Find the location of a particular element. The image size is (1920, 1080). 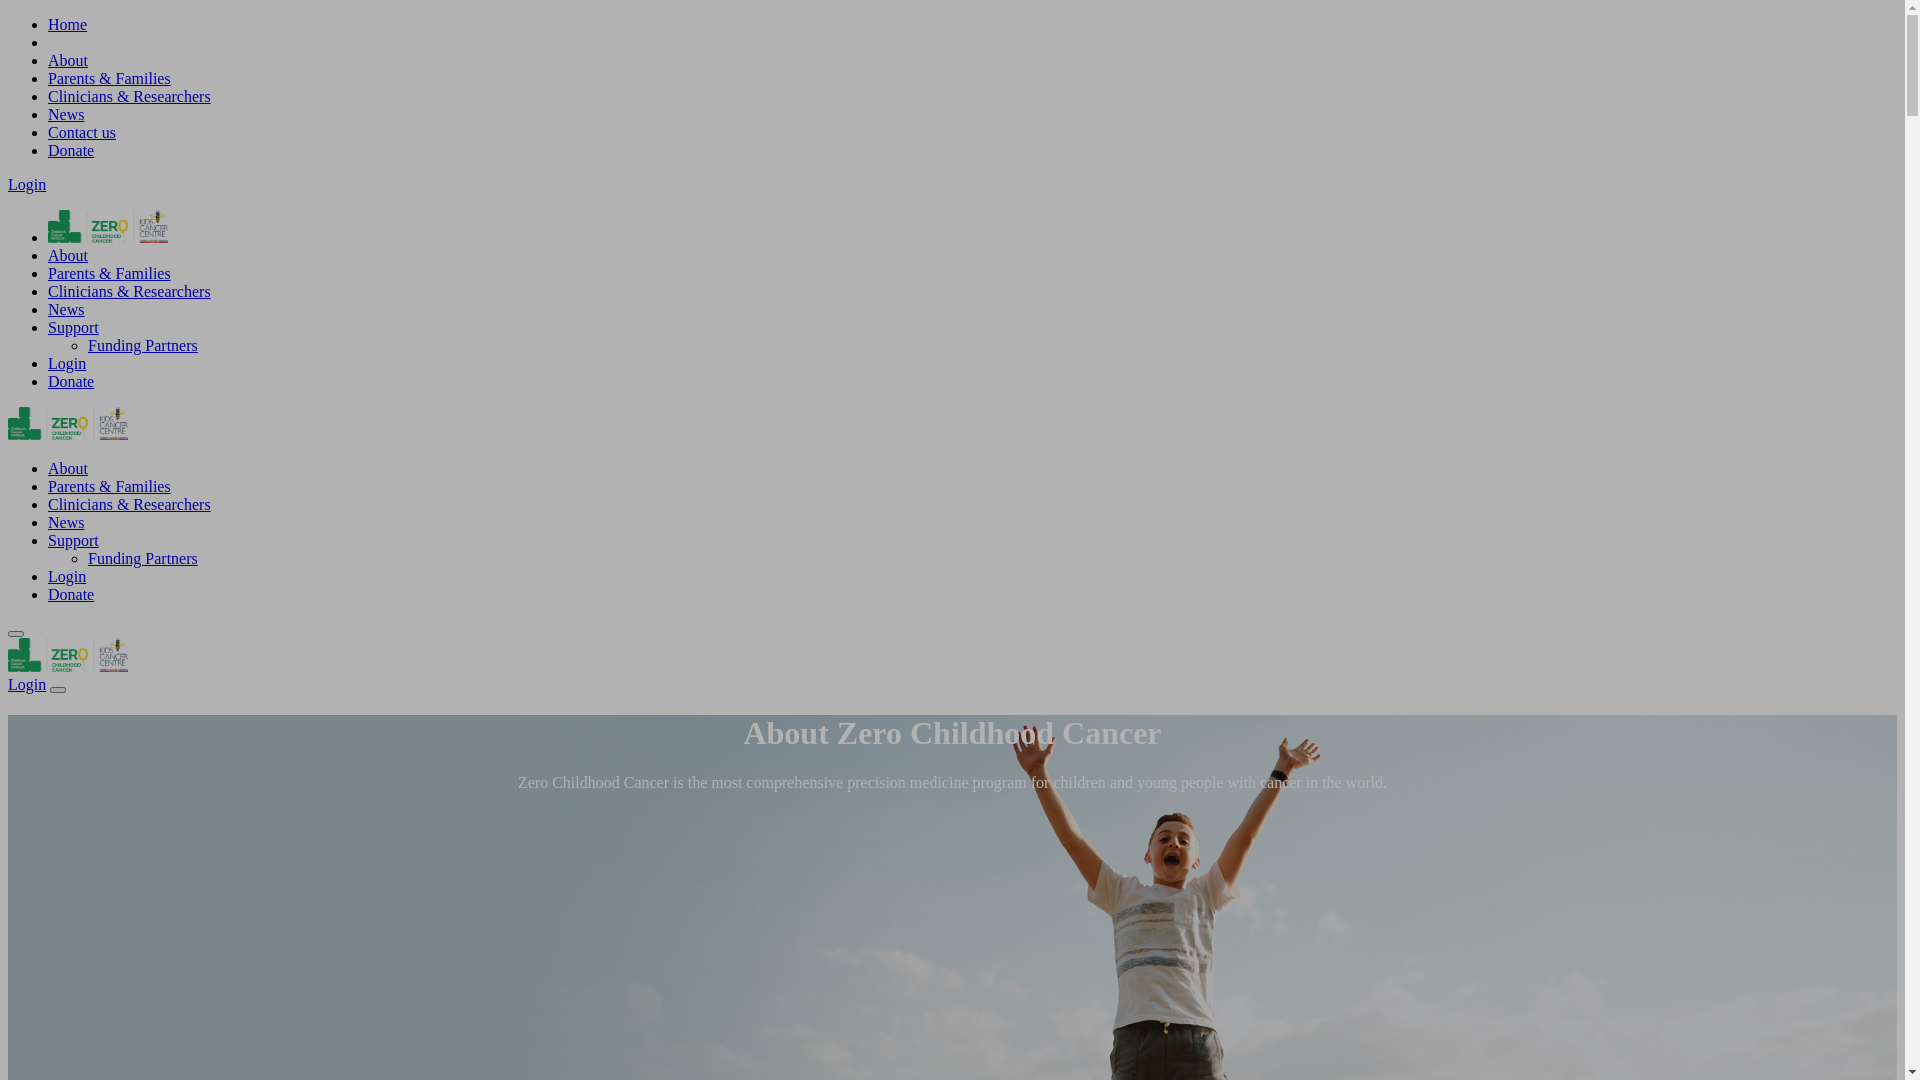

Parents & Families is located at coordinates (110, 78).